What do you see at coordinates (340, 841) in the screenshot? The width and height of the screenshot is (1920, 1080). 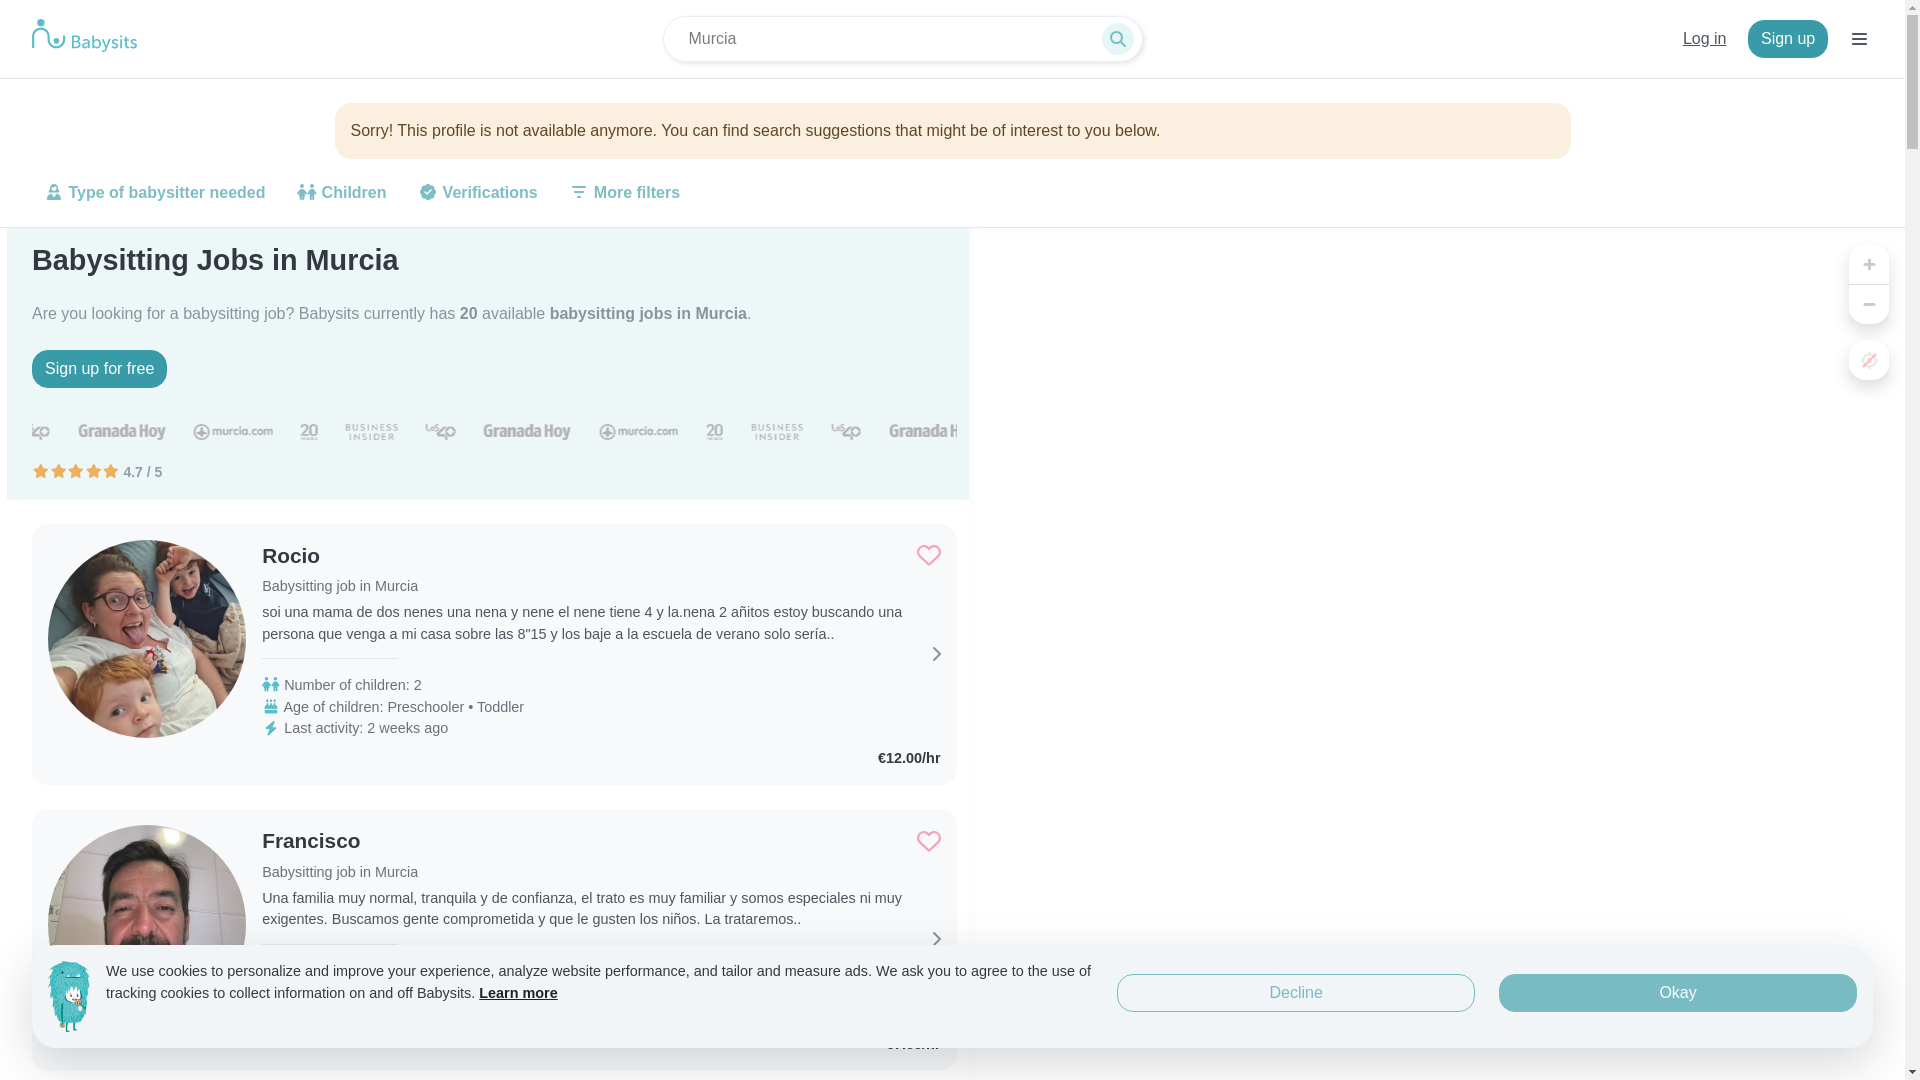 I see `Francisco` at bounding box center [340, 841].